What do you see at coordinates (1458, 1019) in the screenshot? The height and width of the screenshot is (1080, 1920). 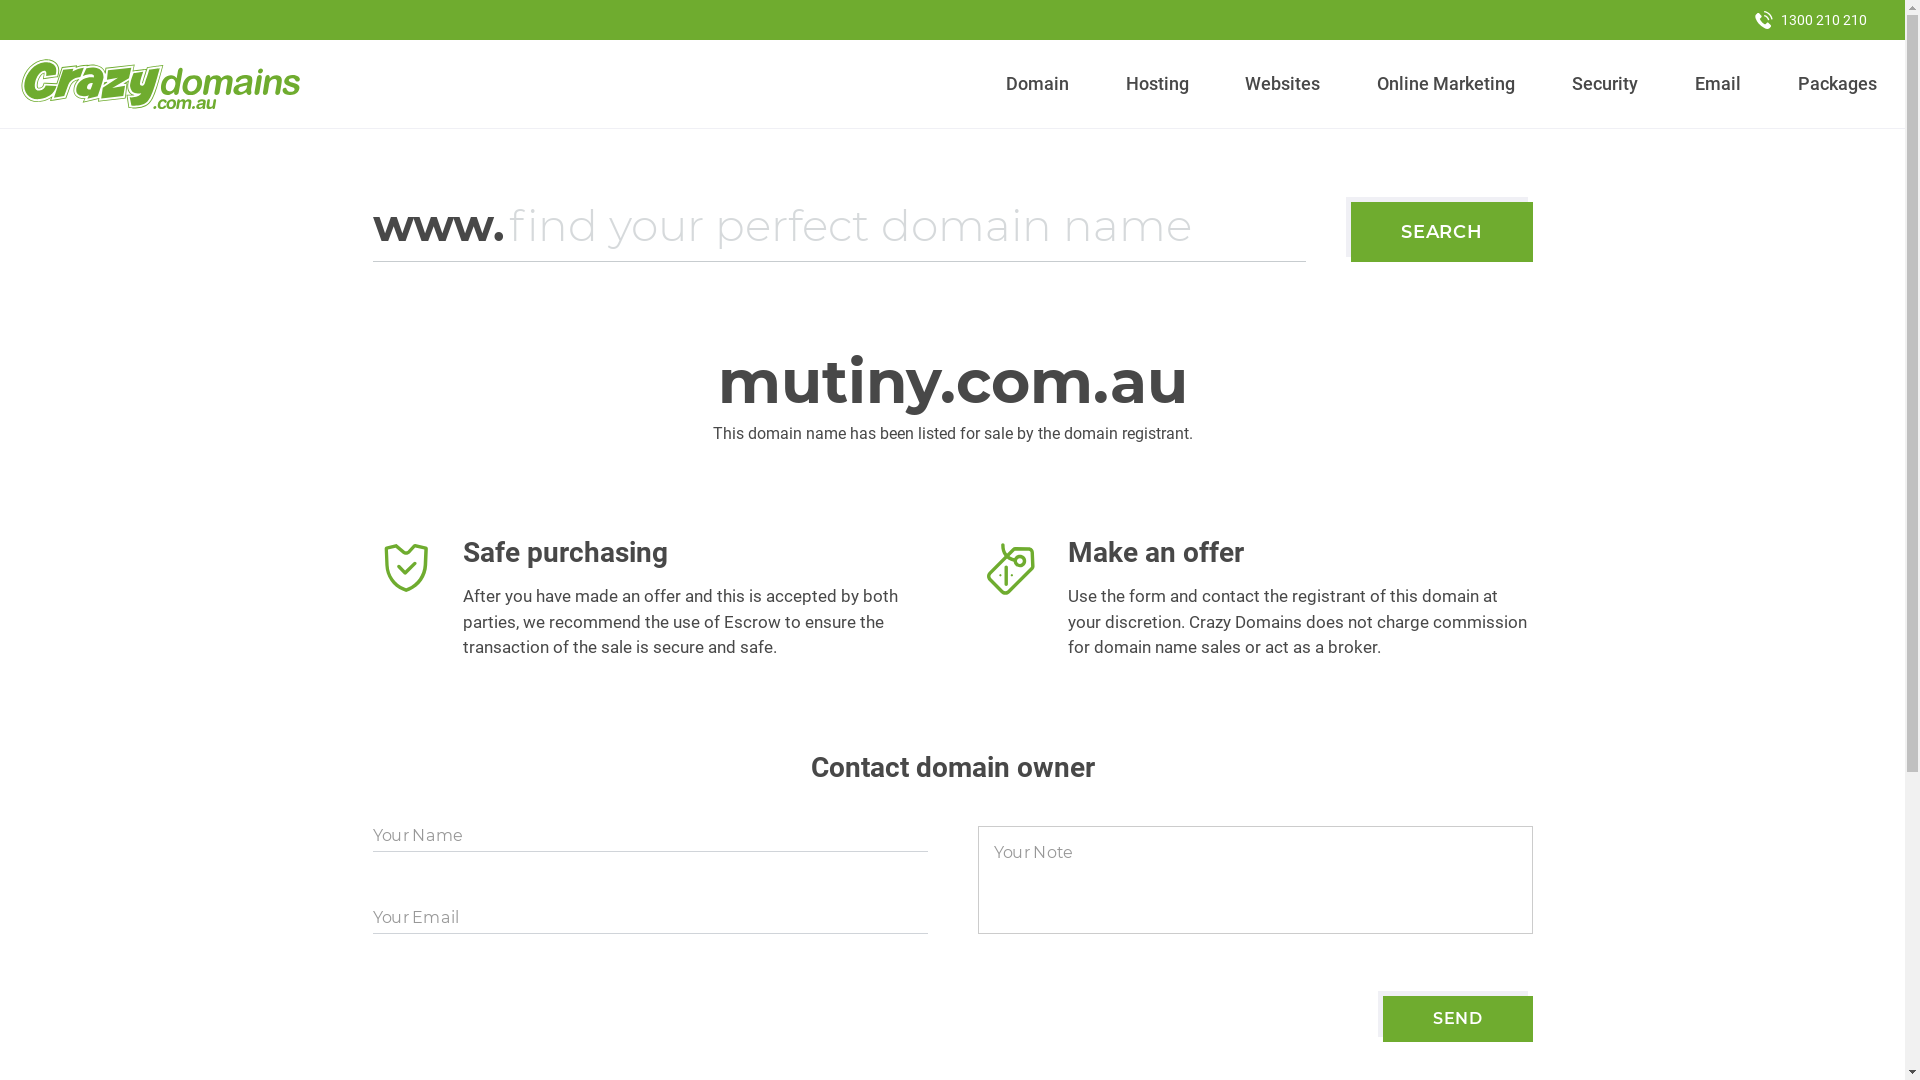 I see `SEND` at bounding box center [1458, 1019].